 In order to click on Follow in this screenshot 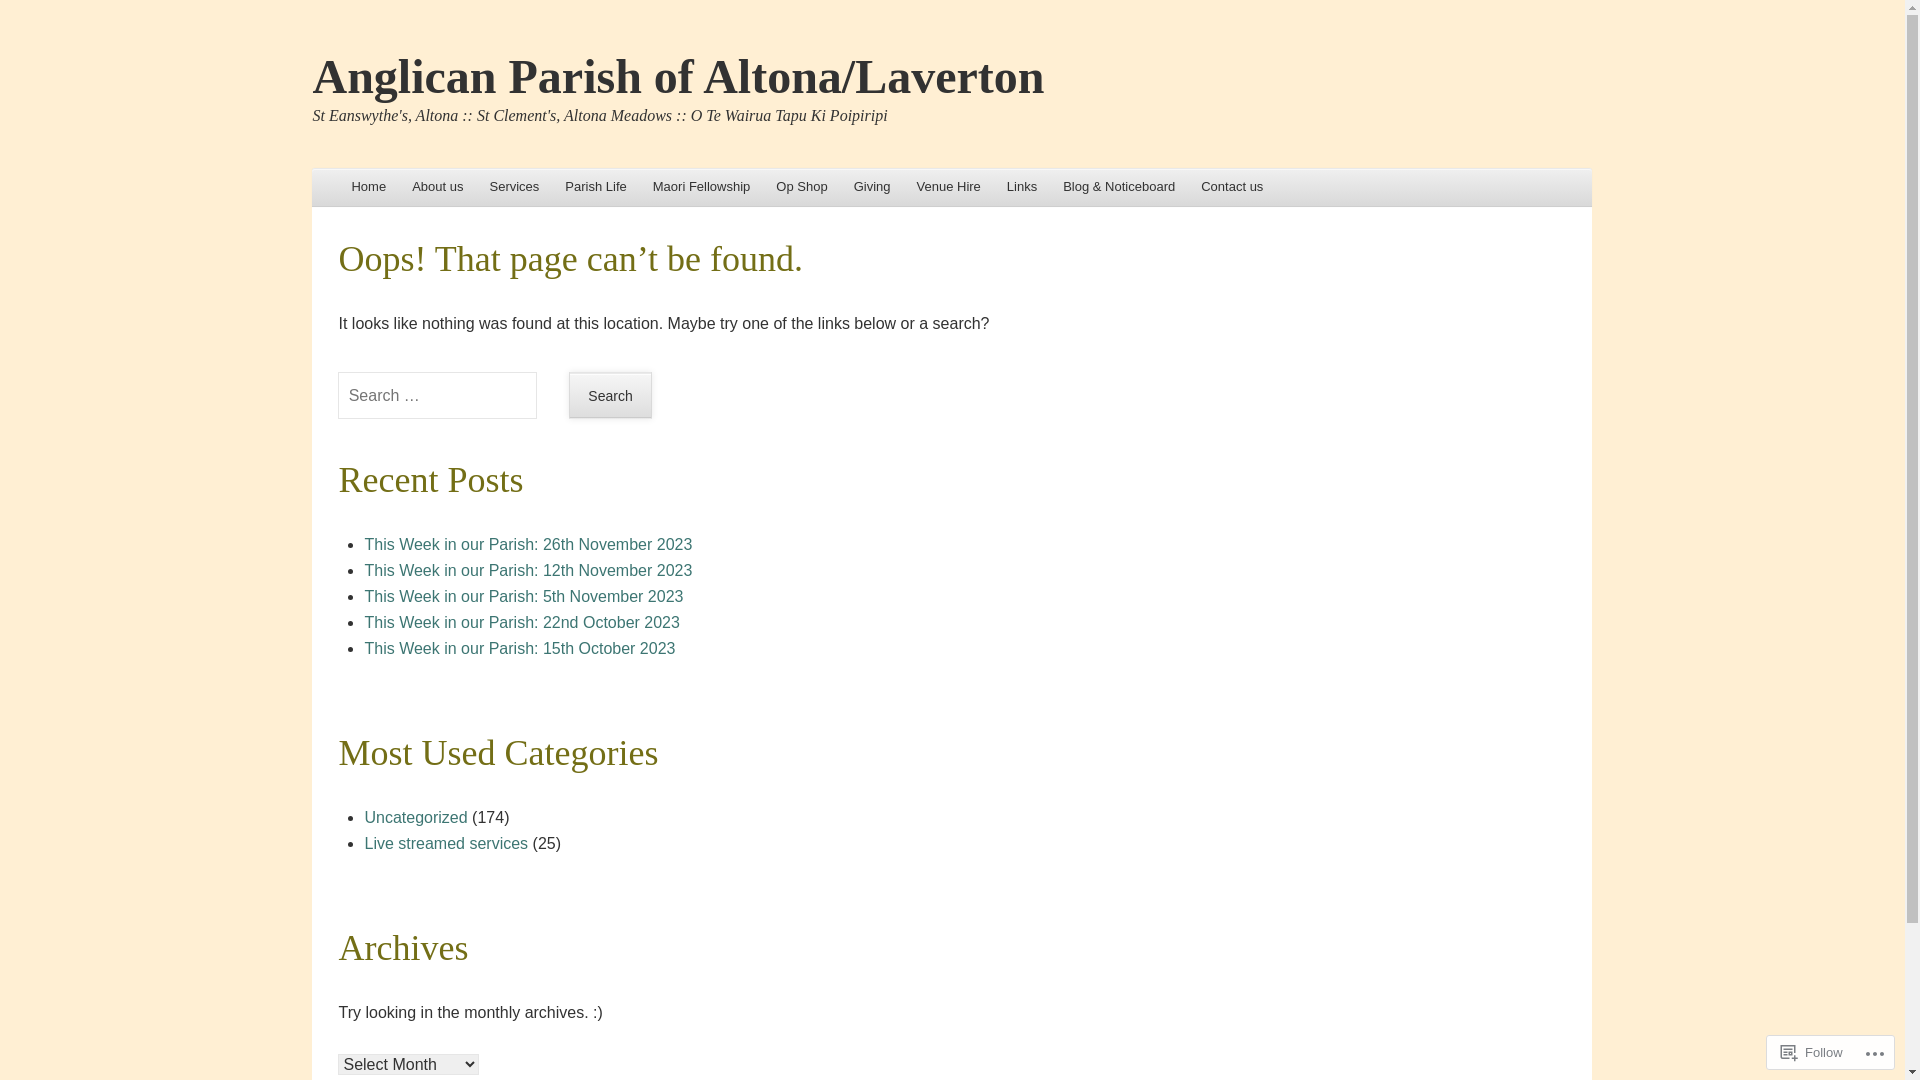, I will do `click(1812, 1052)`.